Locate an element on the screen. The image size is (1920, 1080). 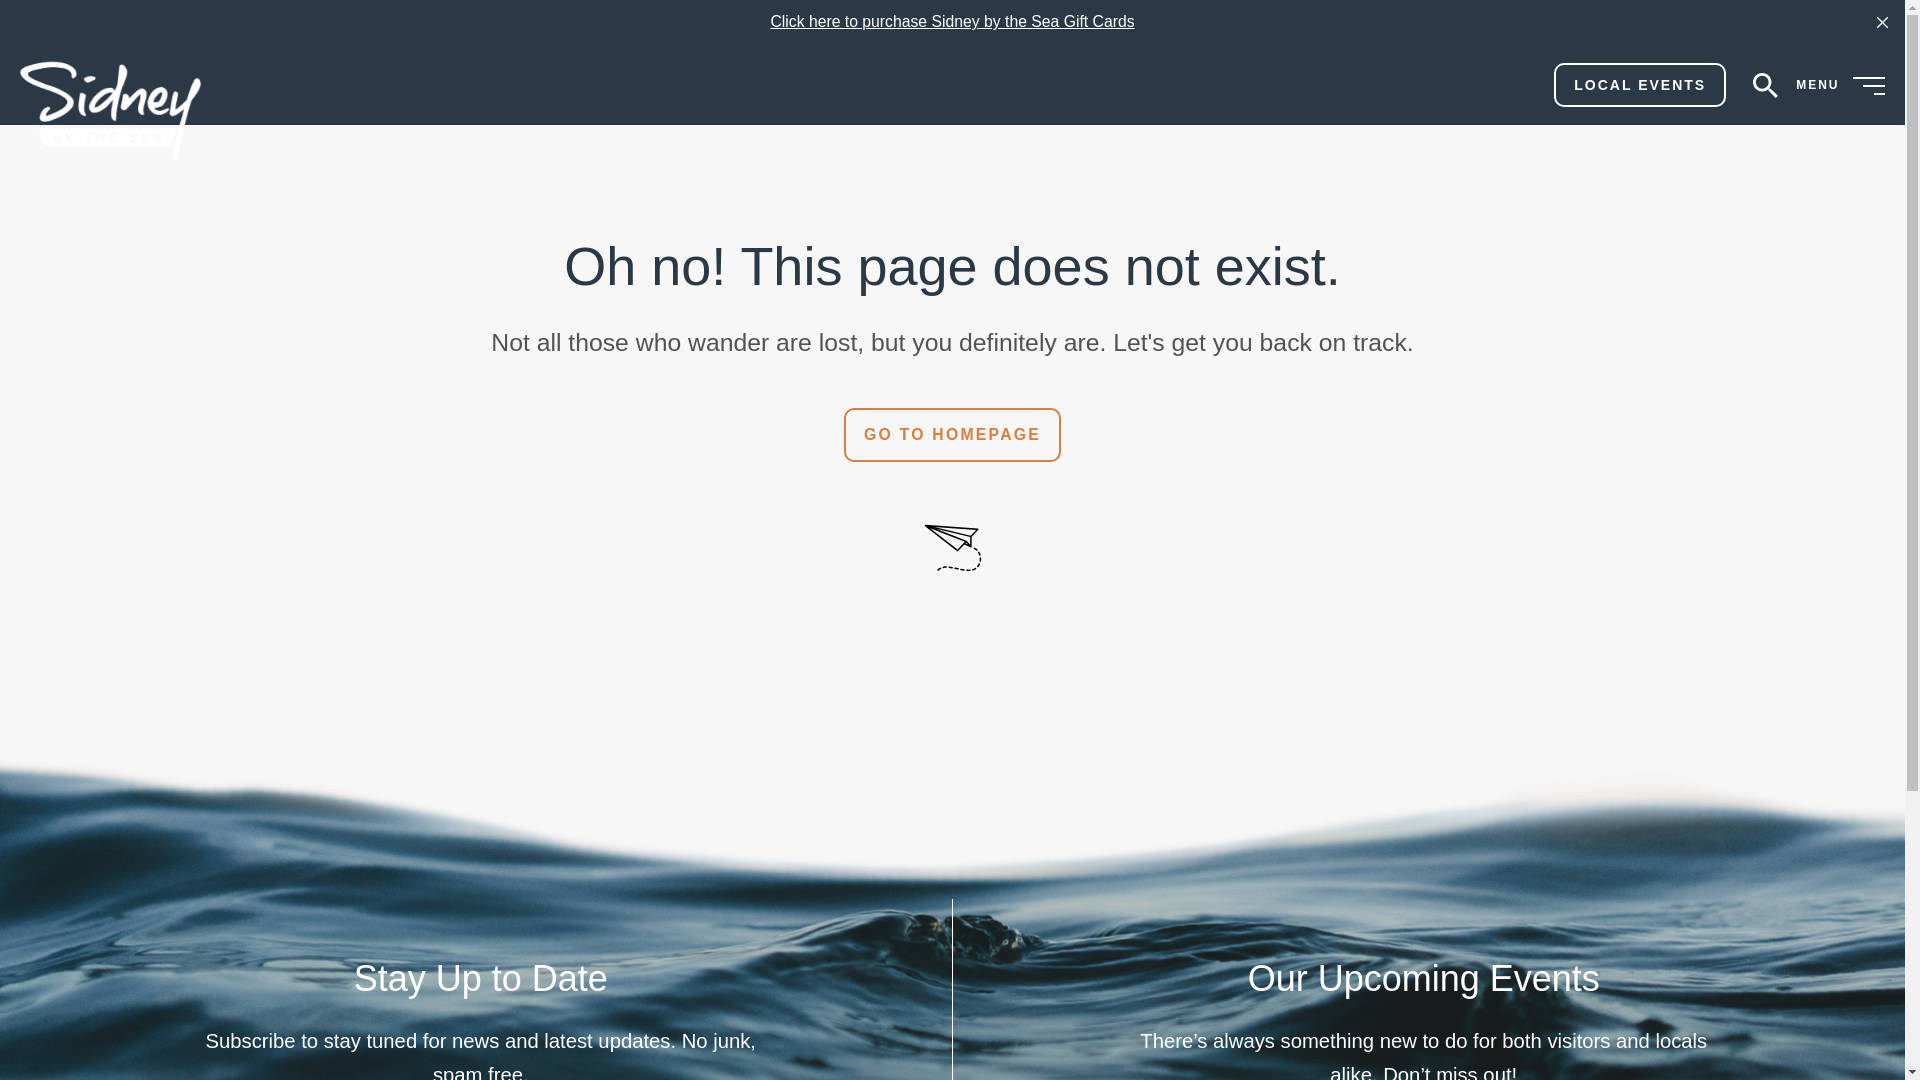
Click here to purchase Sidney by the Sea Gift Cards is located at coordinates (952, 21).